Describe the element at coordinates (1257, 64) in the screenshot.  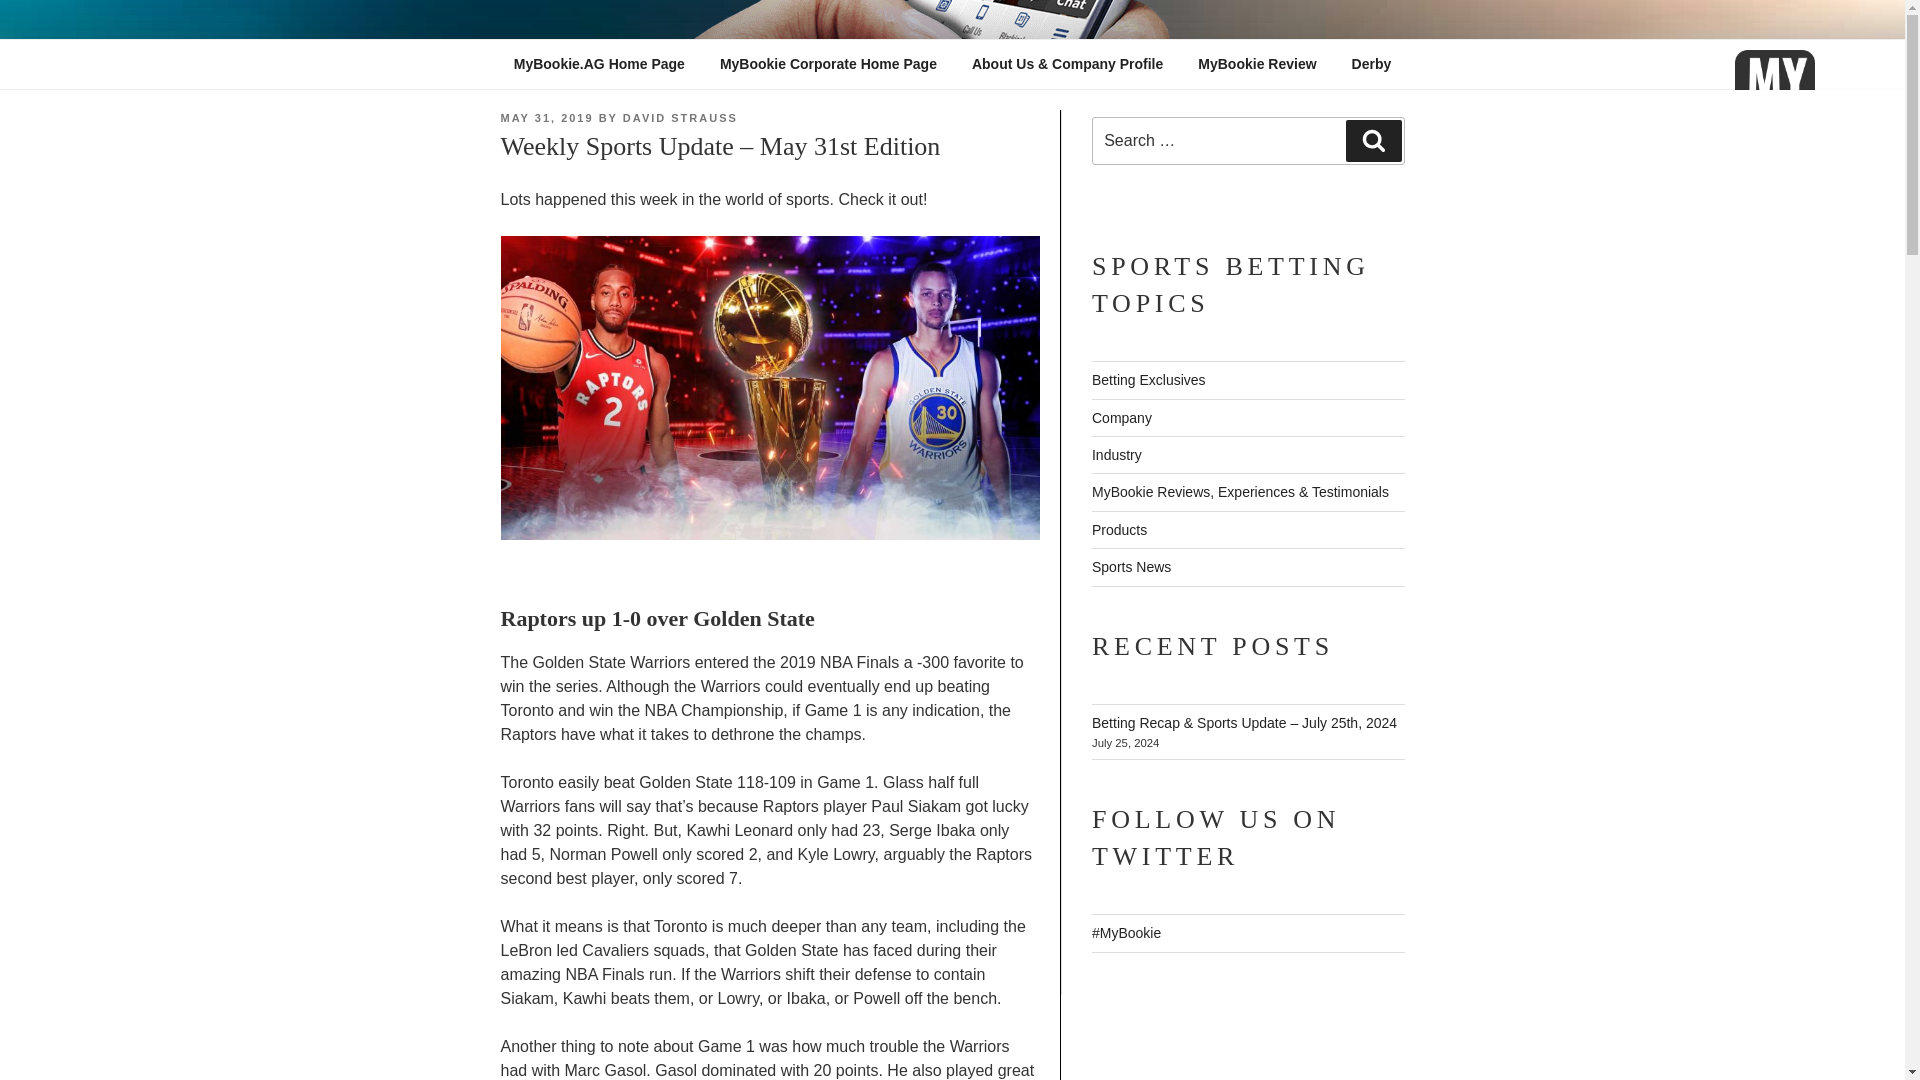
I see `MyBookie Review` at that location.